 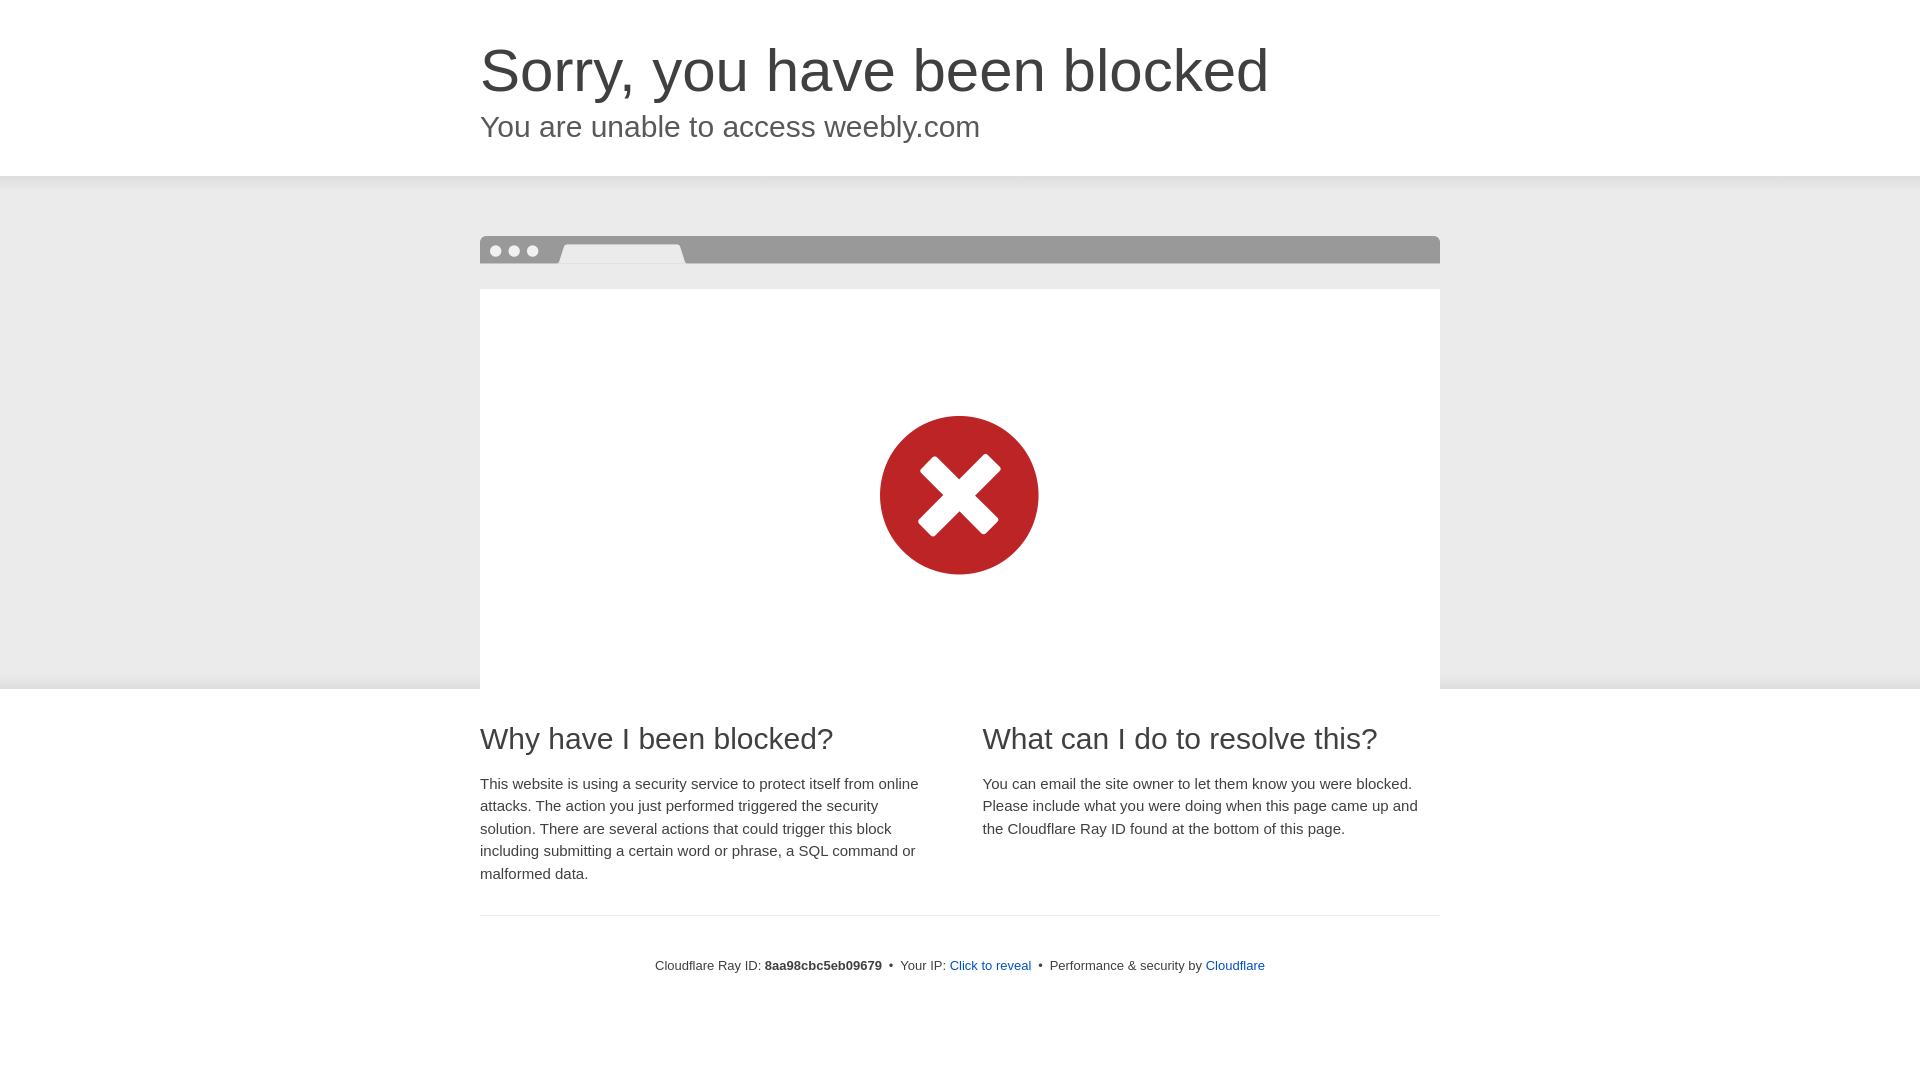 What do you see at coordinates (991, 966) in the screenshot?
I see `Click to reveal` at bounding box center [991, 966].